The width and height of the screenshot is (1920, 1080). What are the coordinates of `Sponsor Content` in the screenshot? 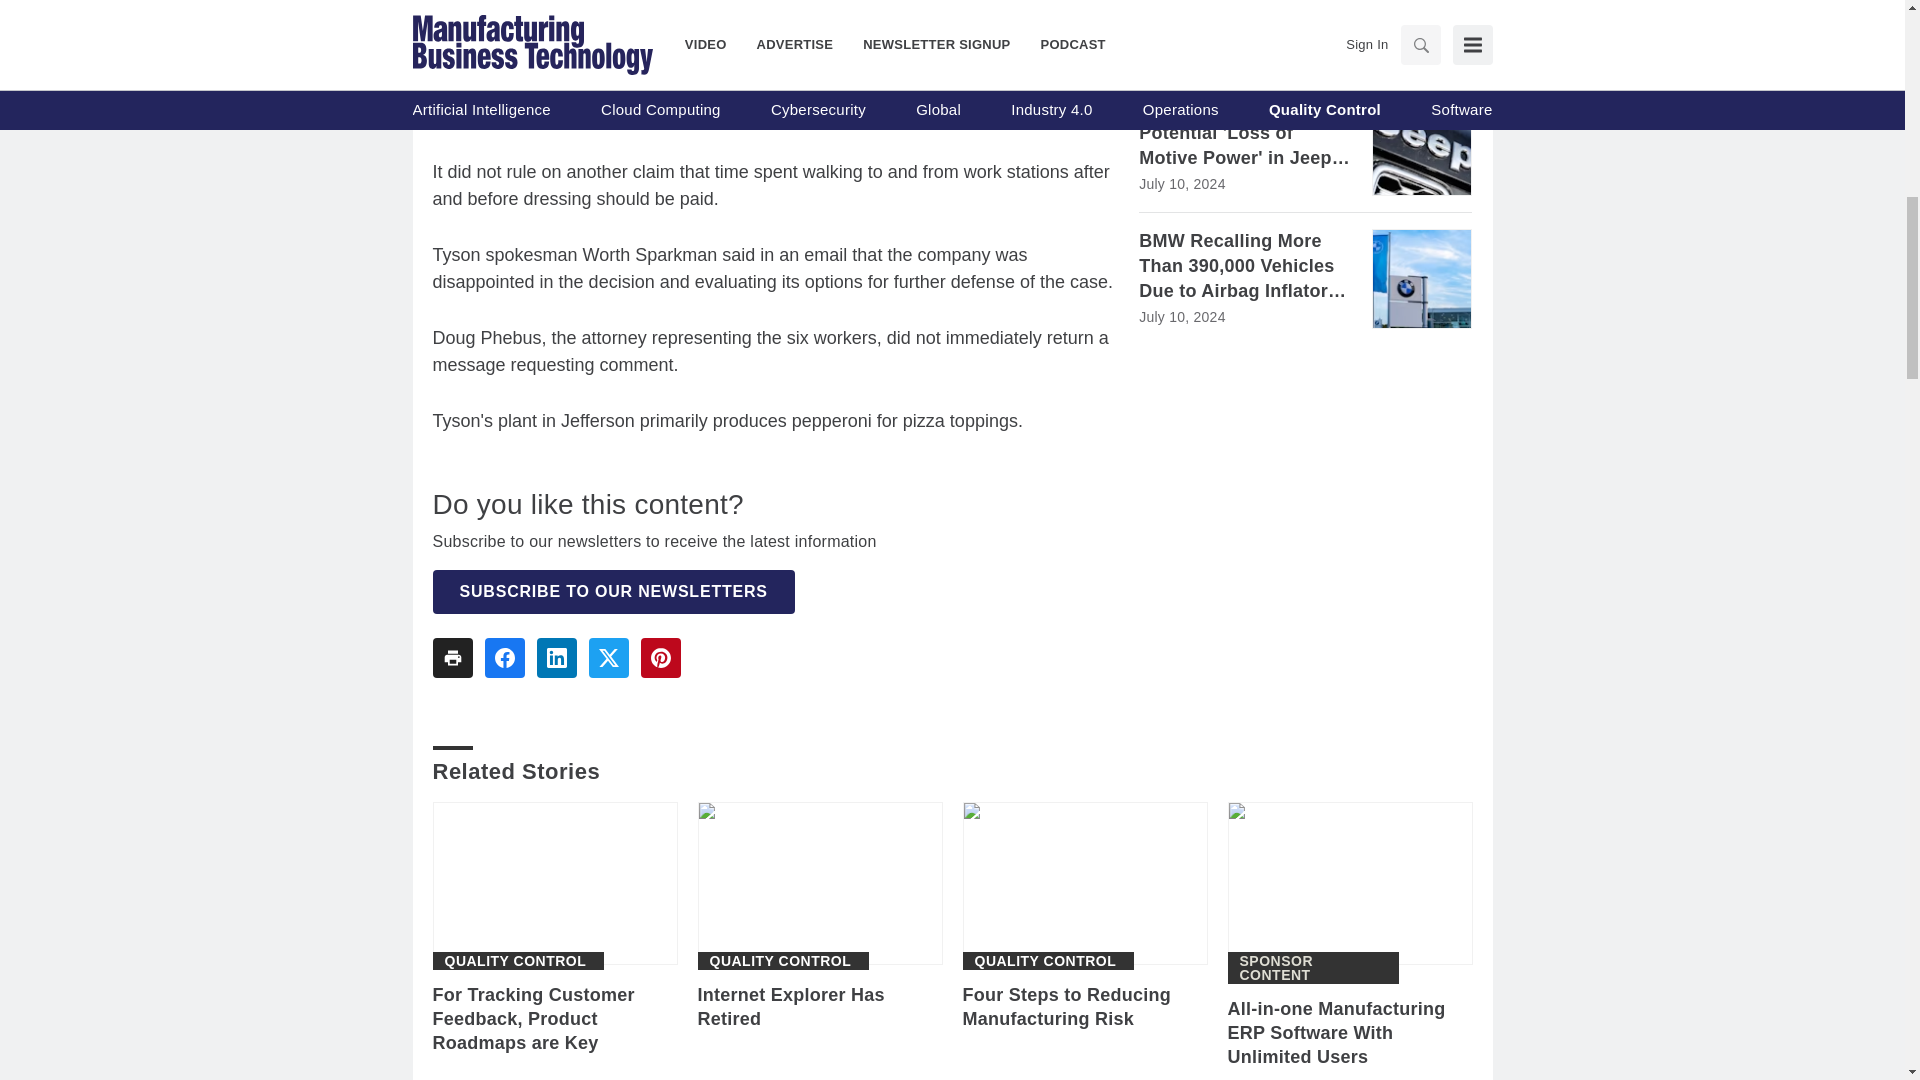 It's located at (1314, 967).